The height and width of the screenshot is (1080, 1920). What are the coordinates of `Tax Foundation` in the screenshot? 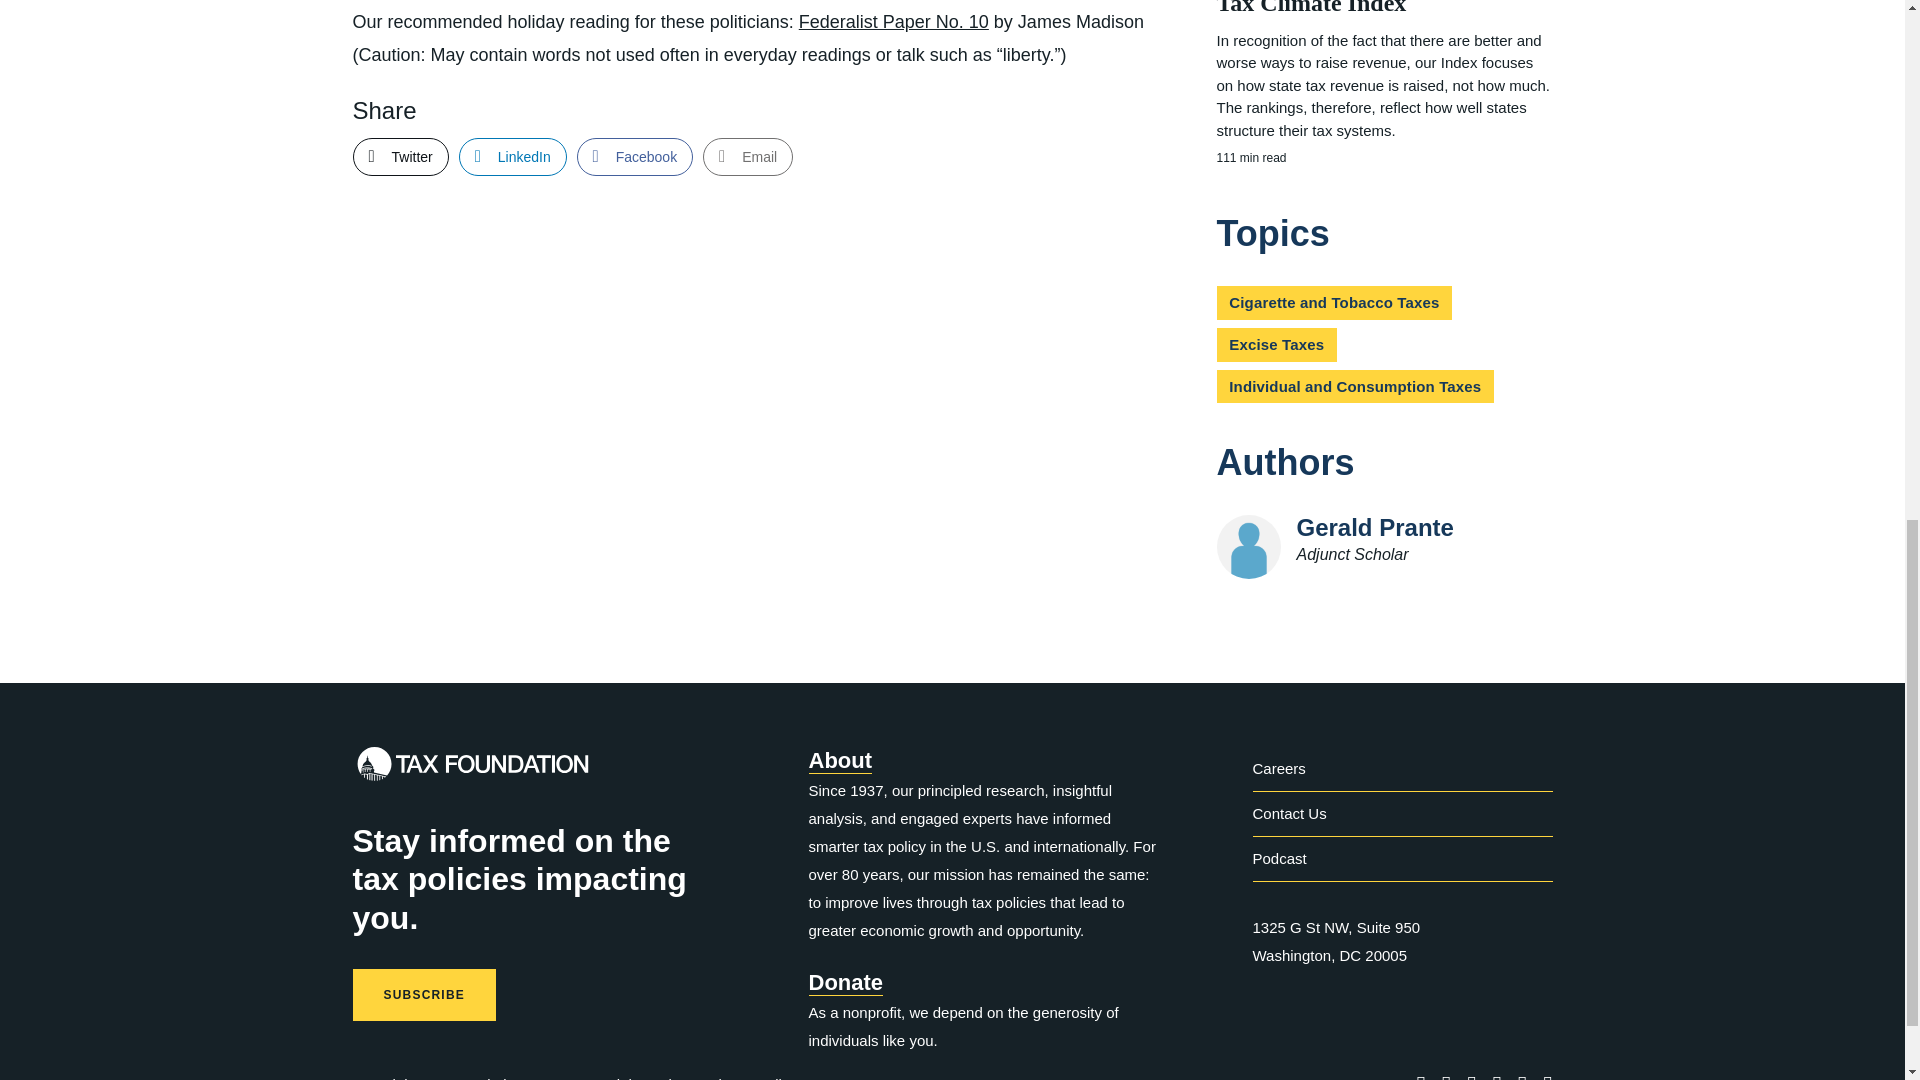 It's located at (471, 768).